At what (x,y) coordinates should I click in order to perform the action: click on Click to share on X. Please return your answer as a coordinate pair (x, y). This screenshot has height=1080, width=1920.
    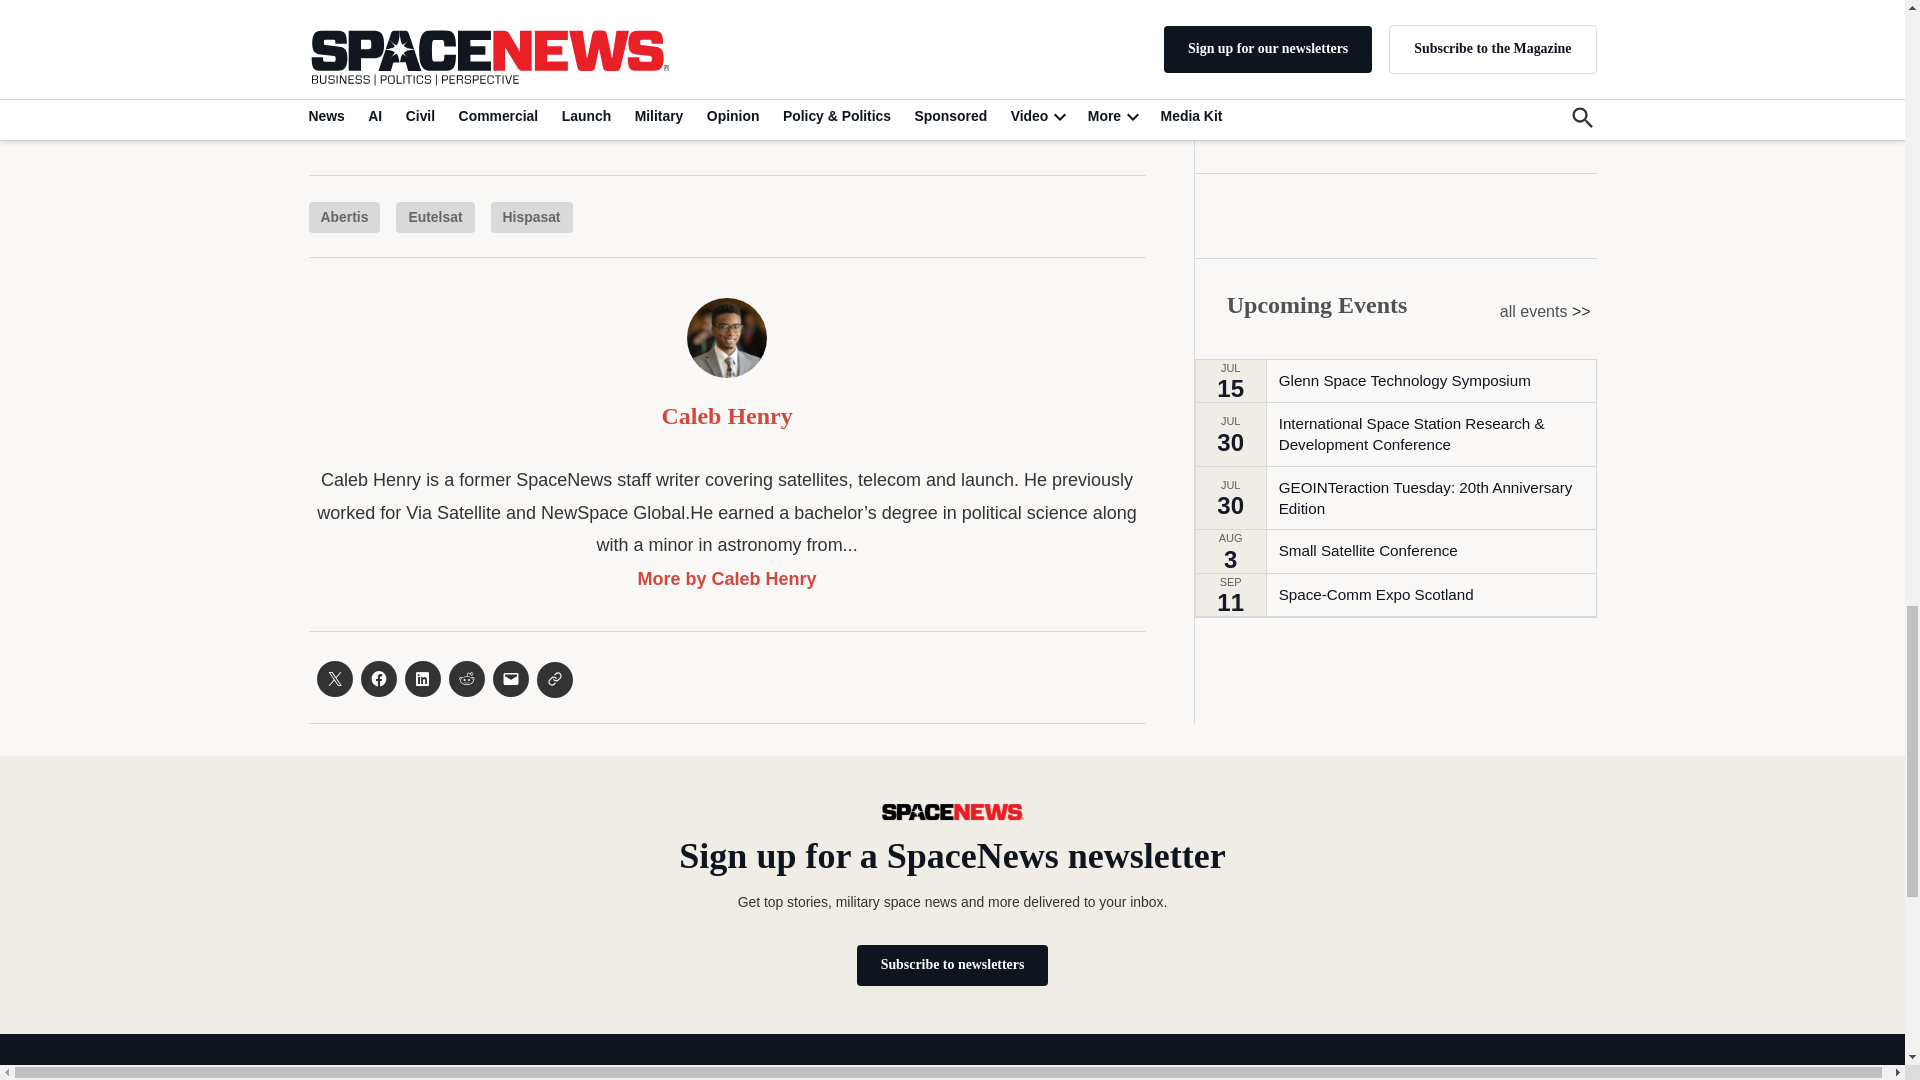
    Looking at the image, I should click on (334, 678).